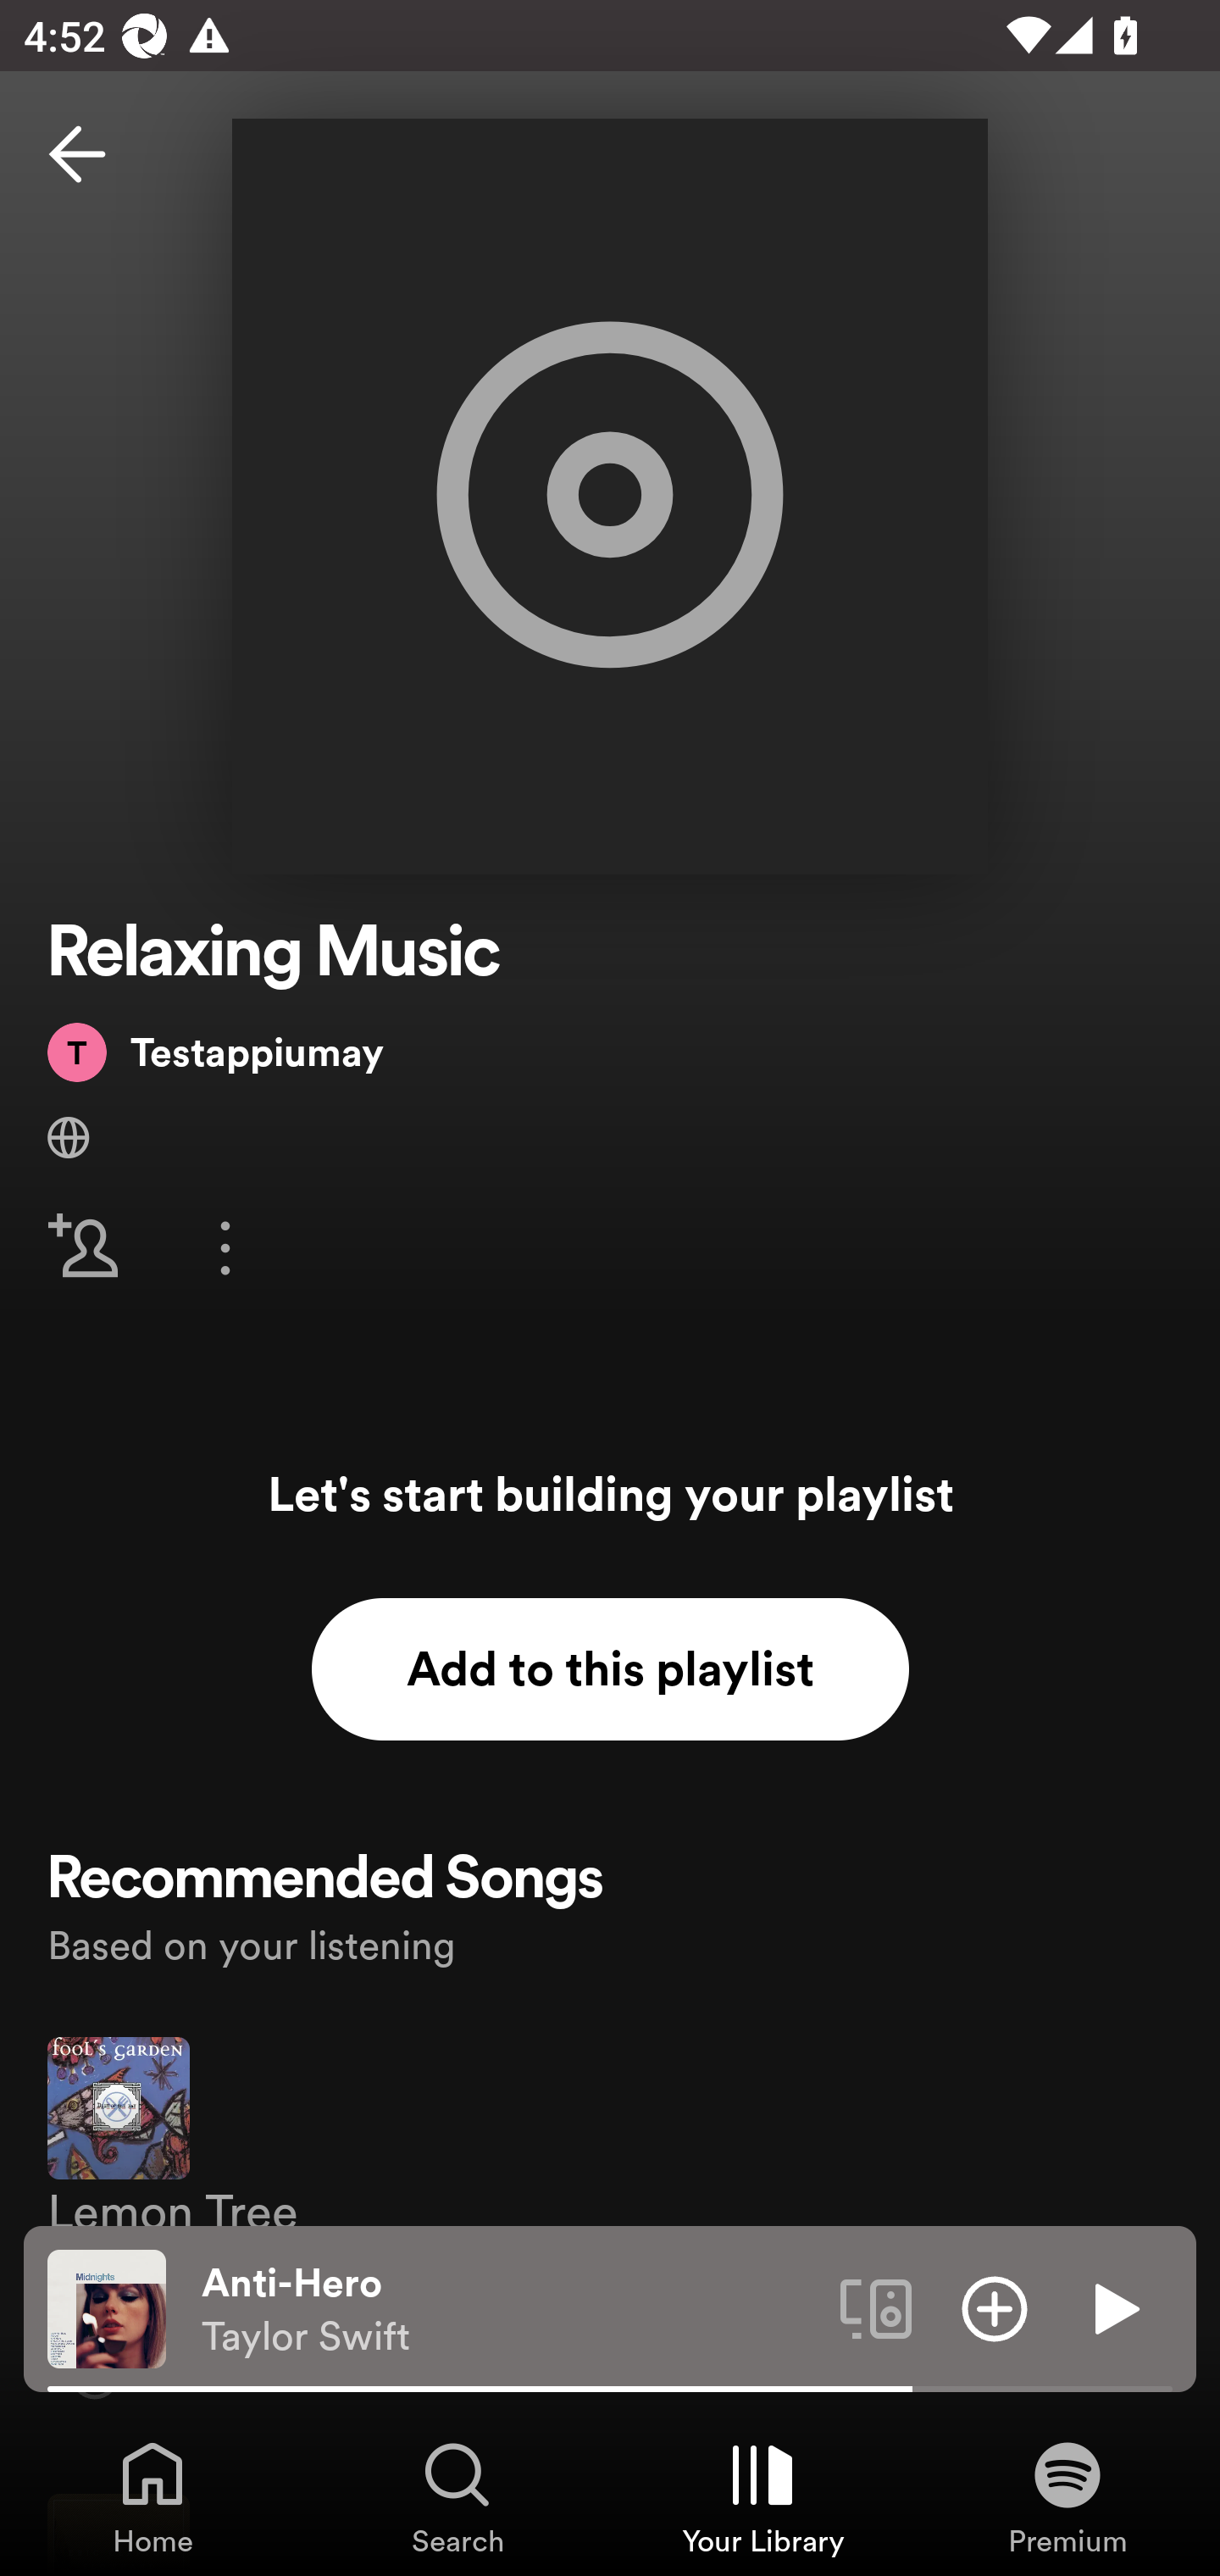 The image size is (1220, 2576). I want to click on Search, Tab 2 of 4 Search Search, so click(457, 2496).